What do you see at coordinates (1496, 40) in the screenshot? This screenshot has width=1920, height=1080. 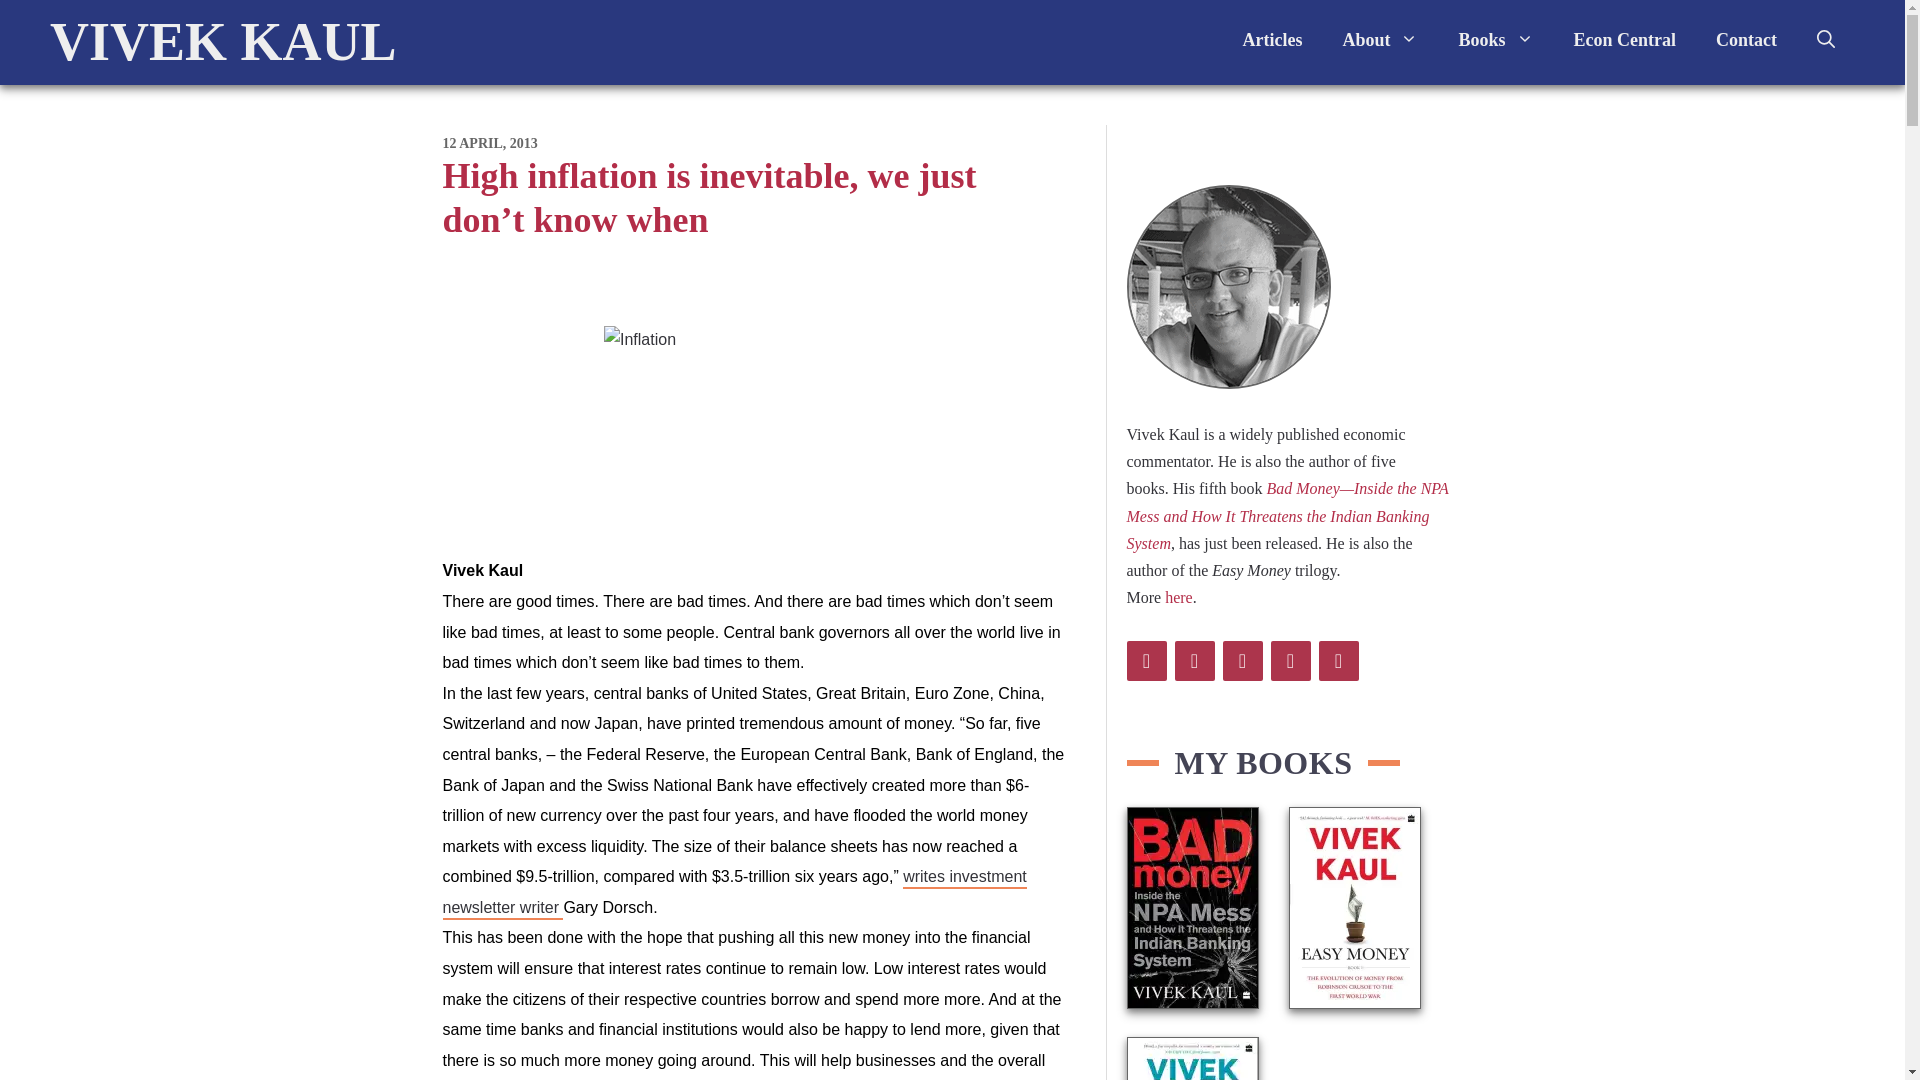 I see `Books written by Vivek Kaul` at bounding box center [1496, 40].